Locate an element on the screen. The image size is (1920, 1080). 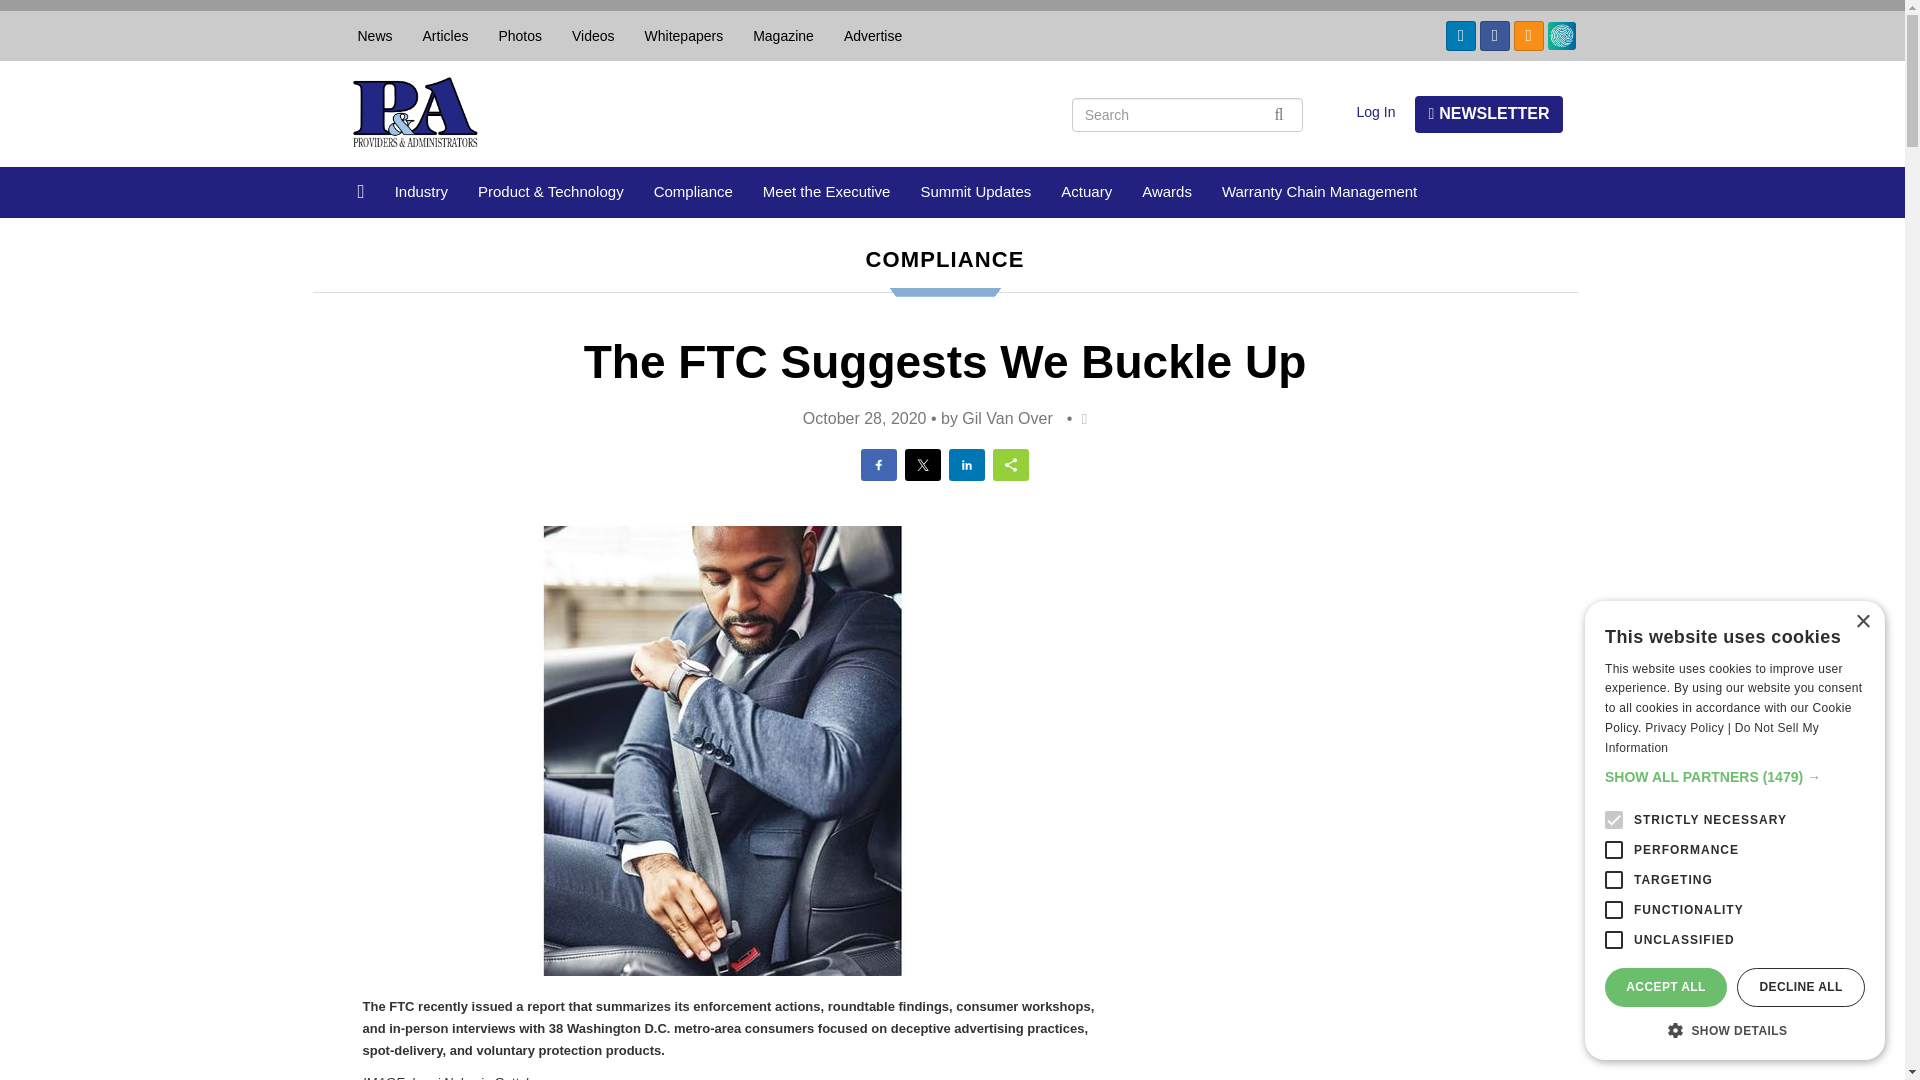
Whitepapers is located at coordinates (684, 35).